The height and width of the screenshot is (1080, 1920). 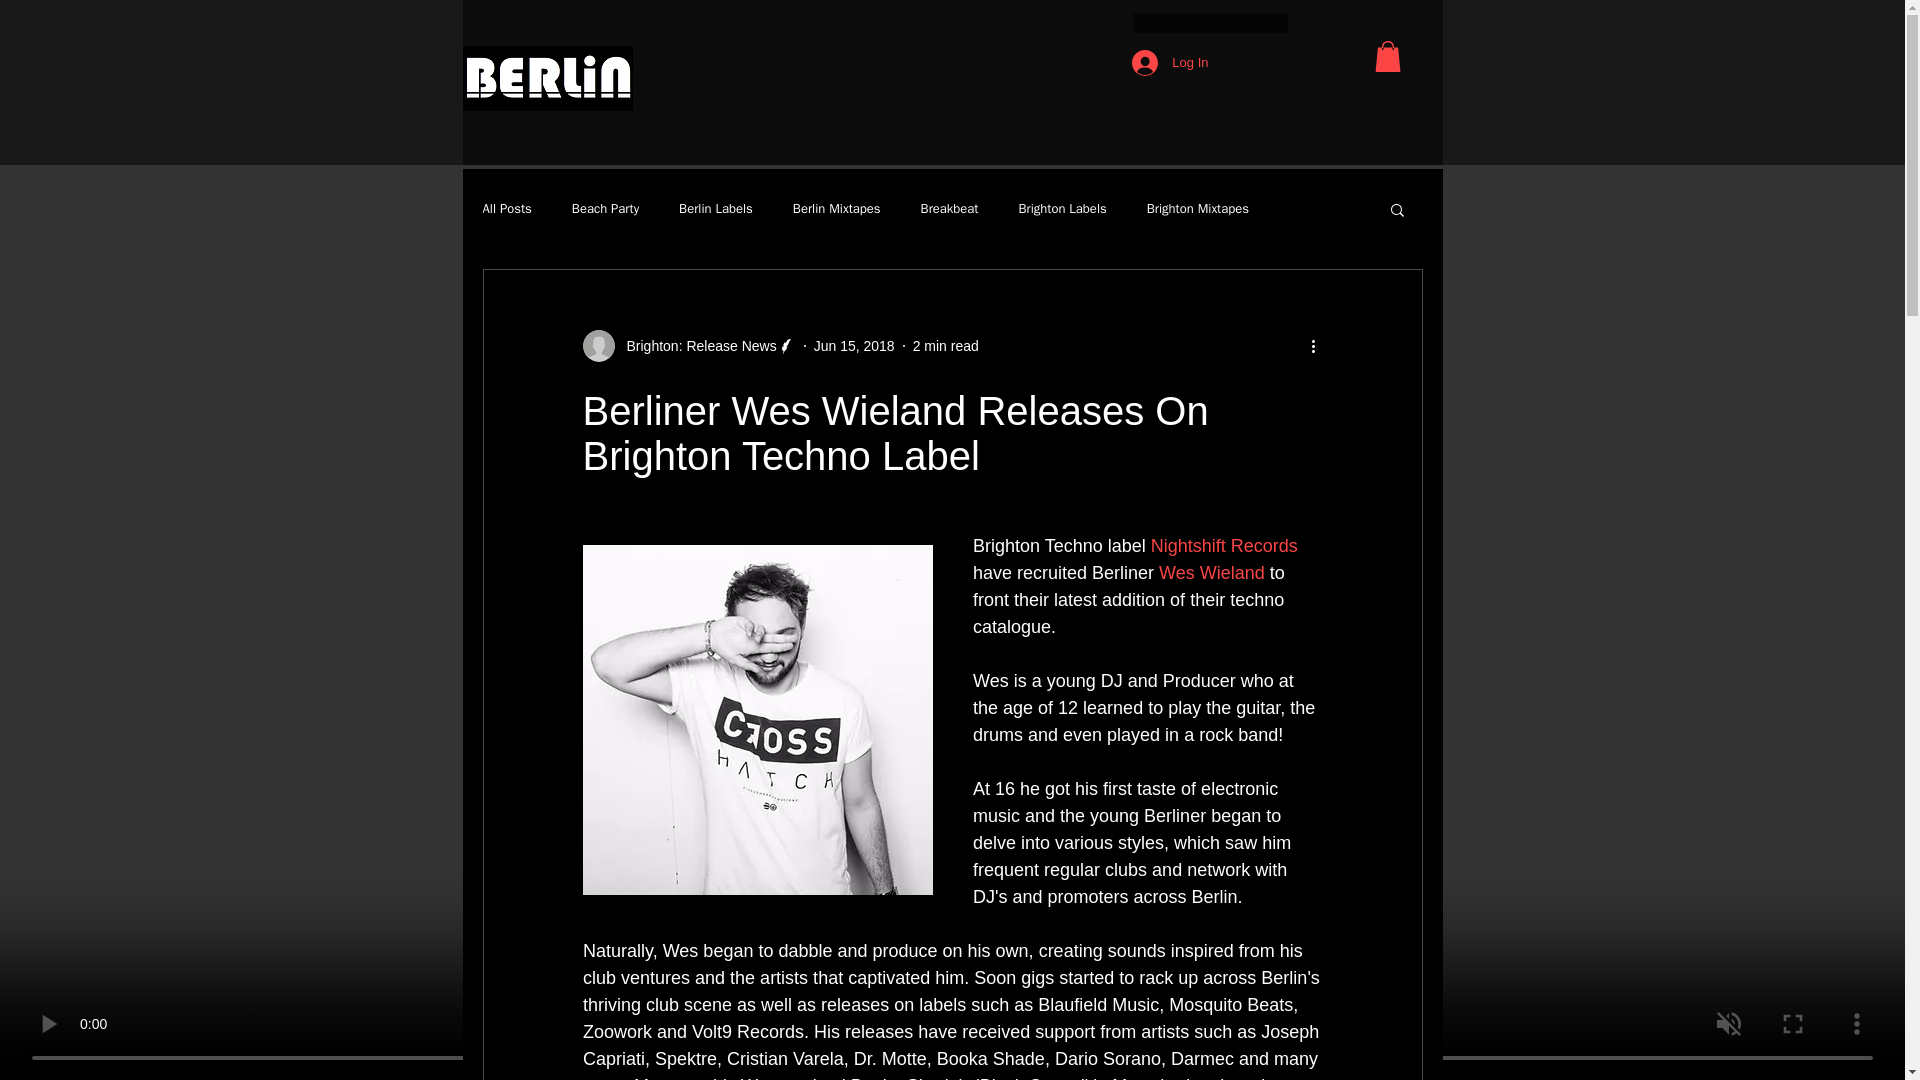 I want to click on Breakbeat, so click(x=950, y=208).